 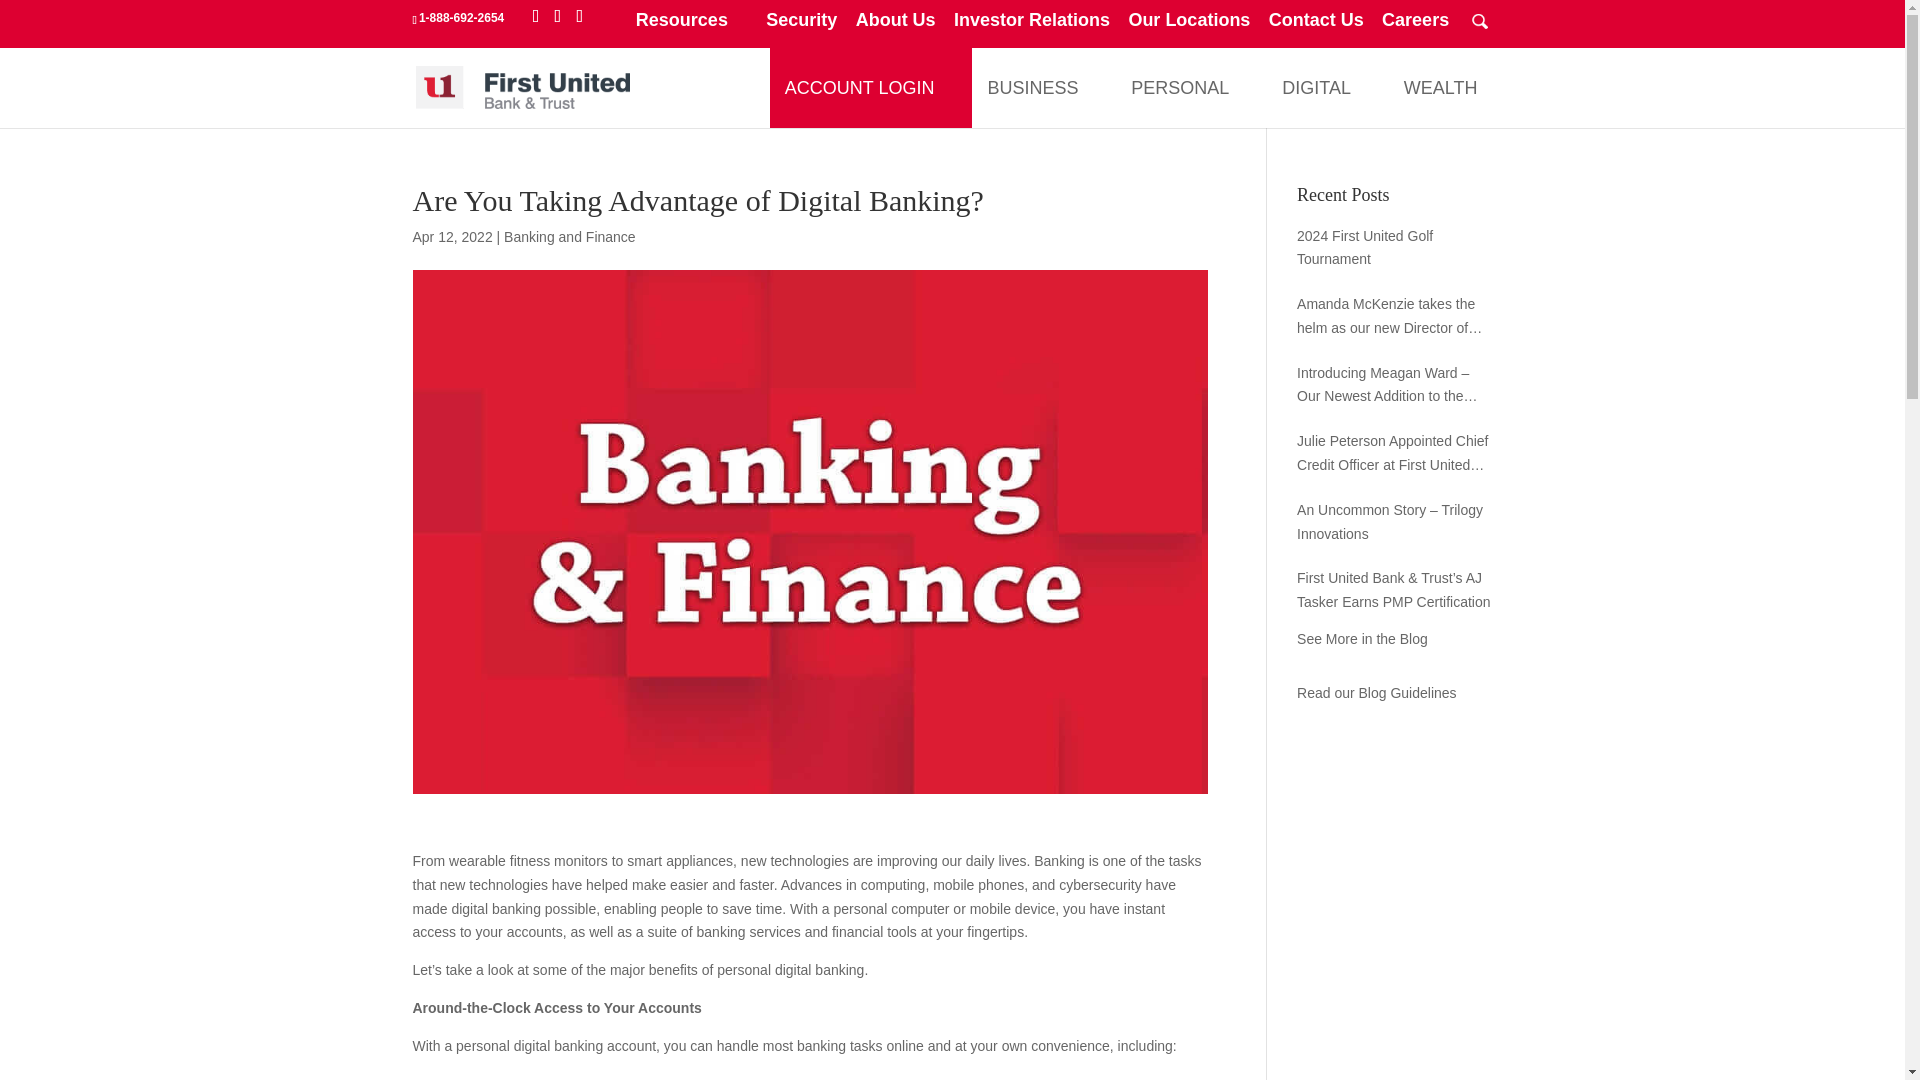 What do you see at coordinates (1440, 88) in the screenshot?
I see `Wealth` at bounding box center [1440, 88].